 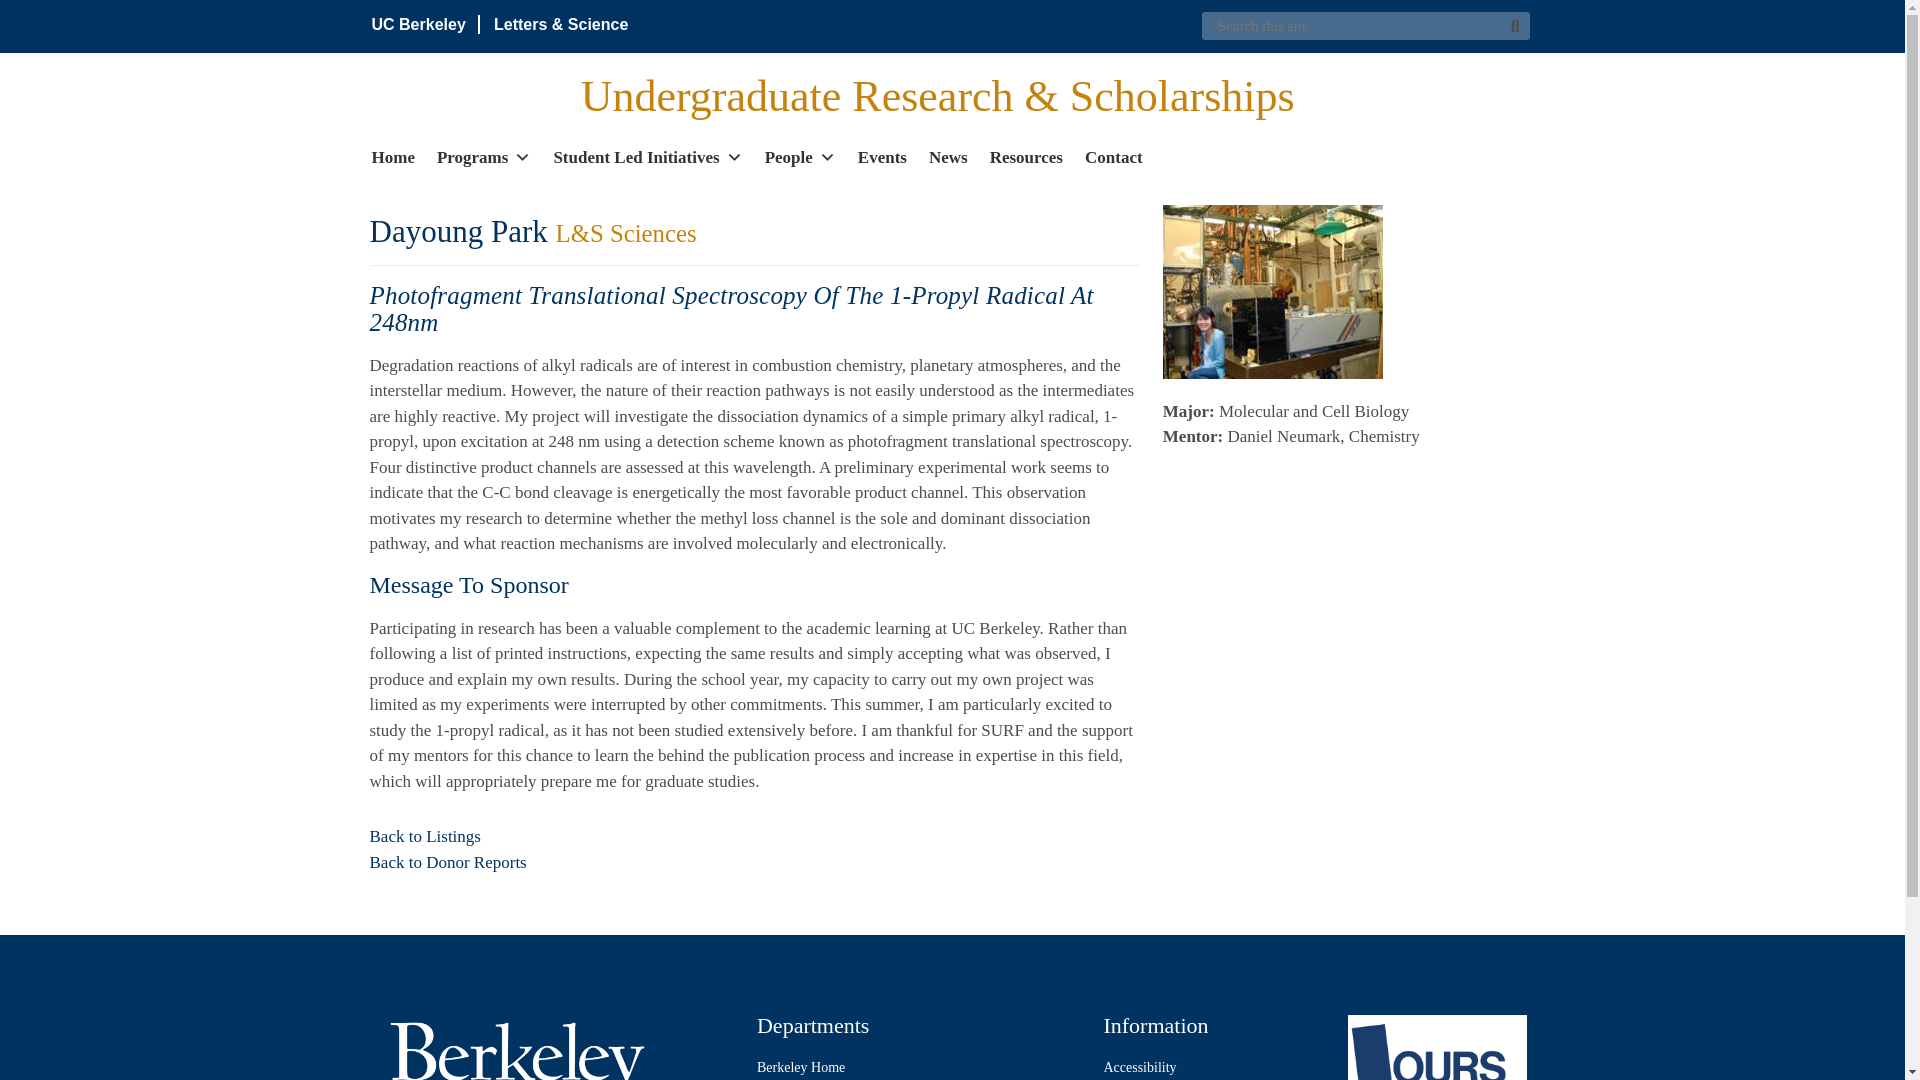 What do you see at coordinates (882, 156) in the screenshot?
I see `Events` at bounding box center [882, 156].